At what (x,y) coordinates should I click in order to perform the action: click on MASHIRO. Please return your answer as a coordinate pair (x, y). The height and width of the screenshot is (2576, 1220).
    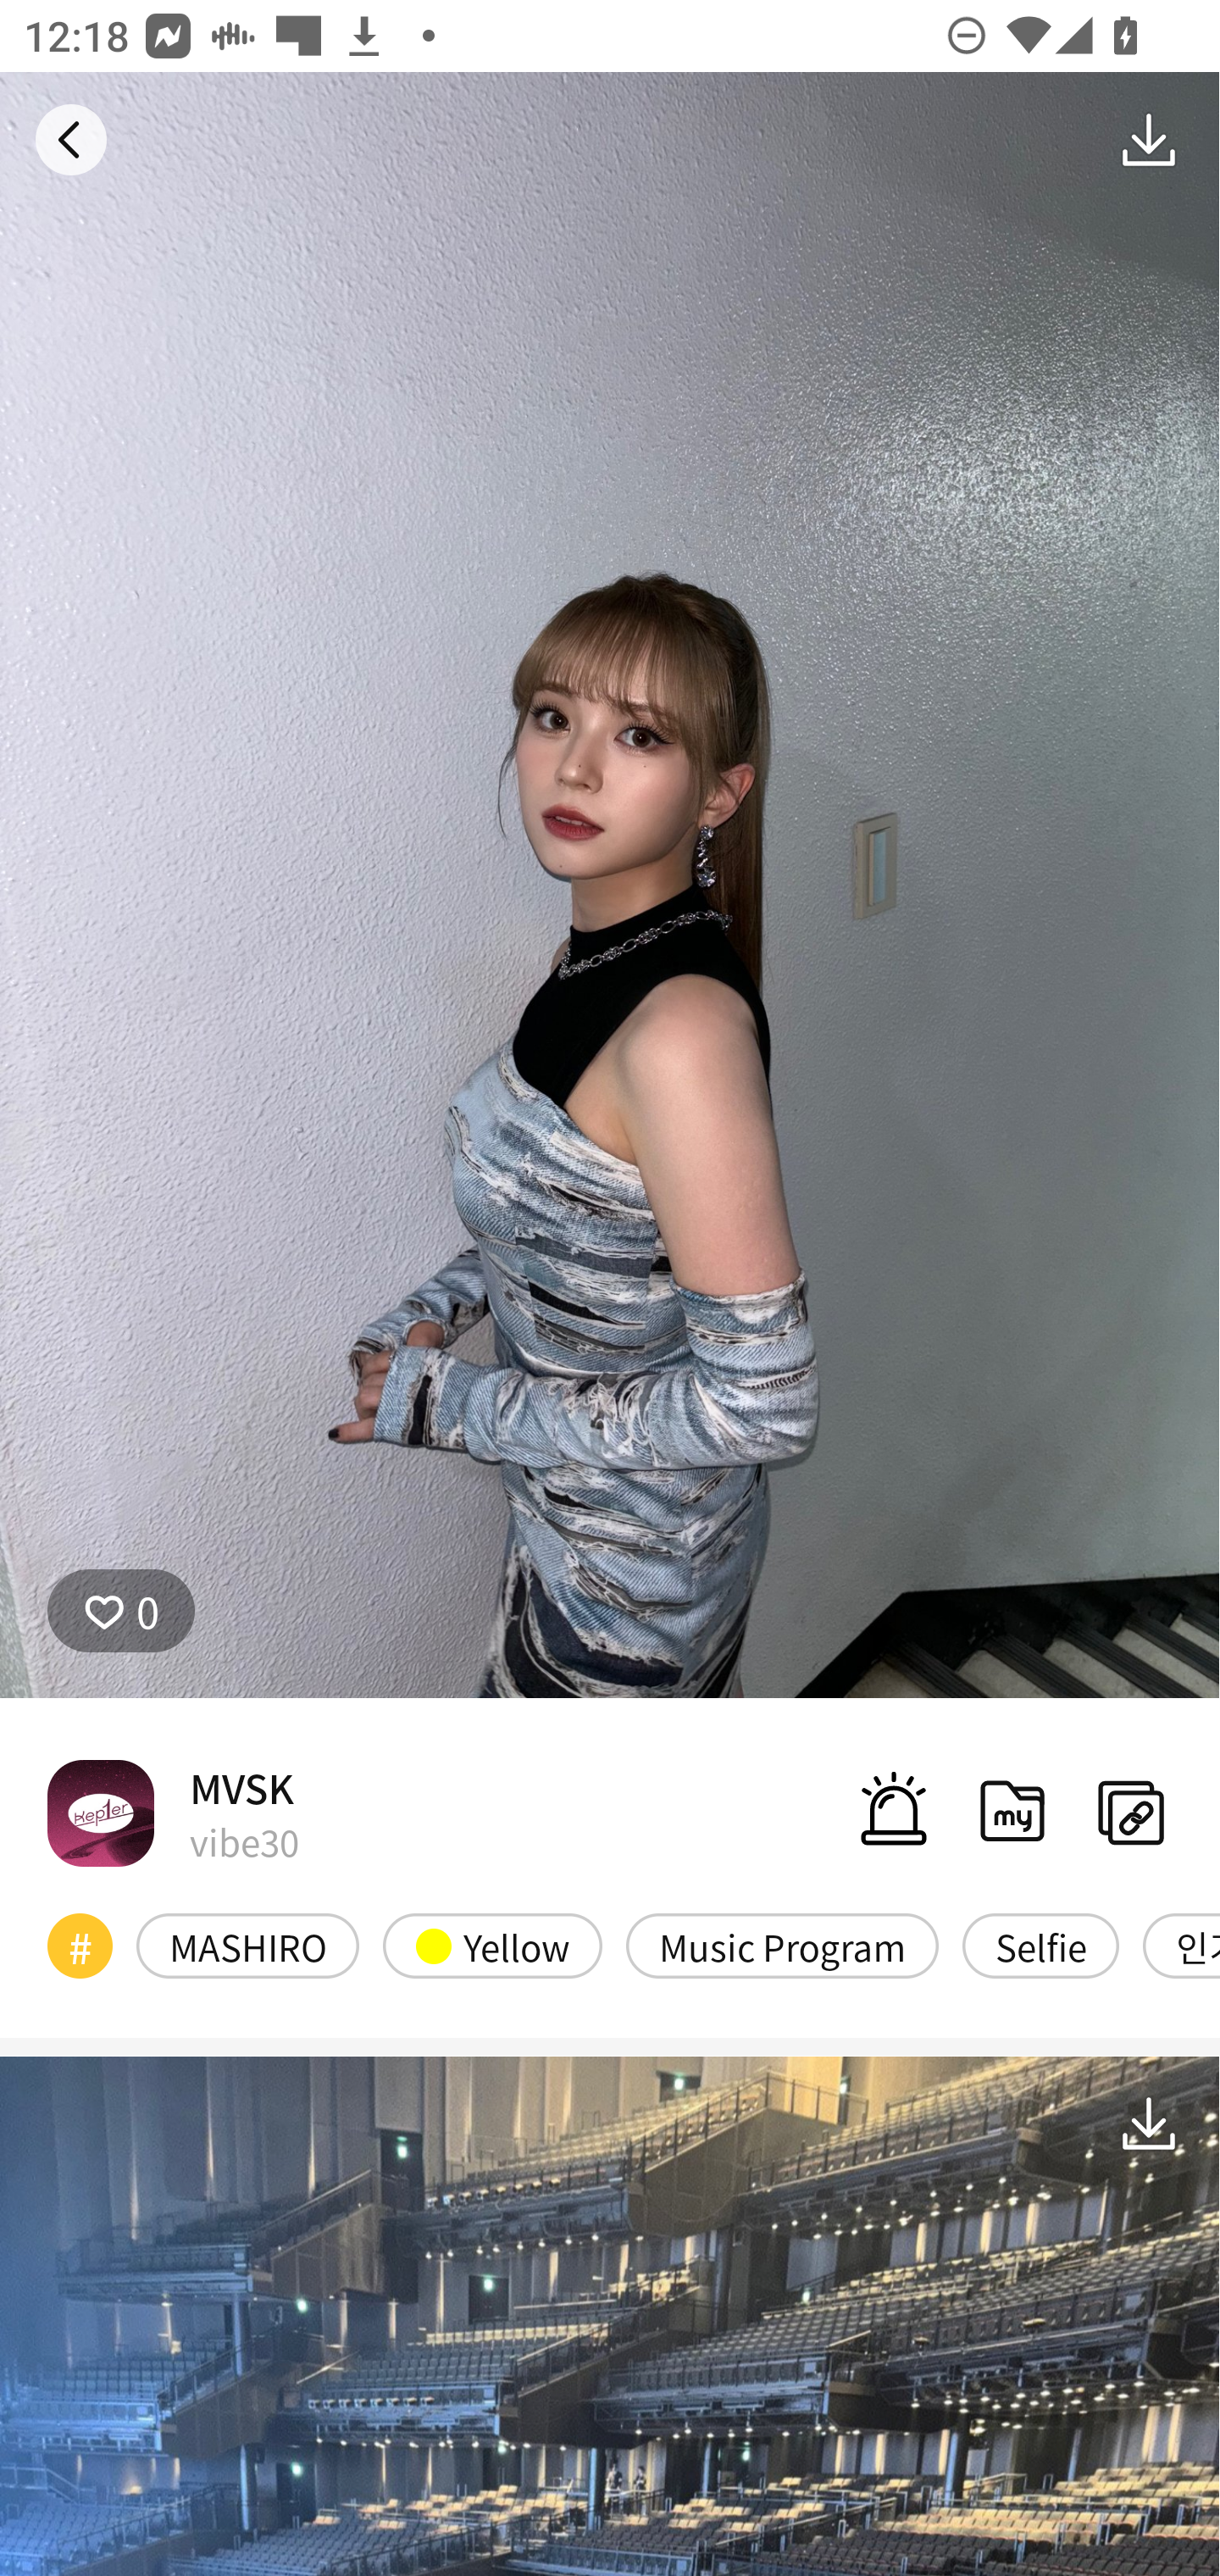
    Looking at the image, I should click on (247, 1946).